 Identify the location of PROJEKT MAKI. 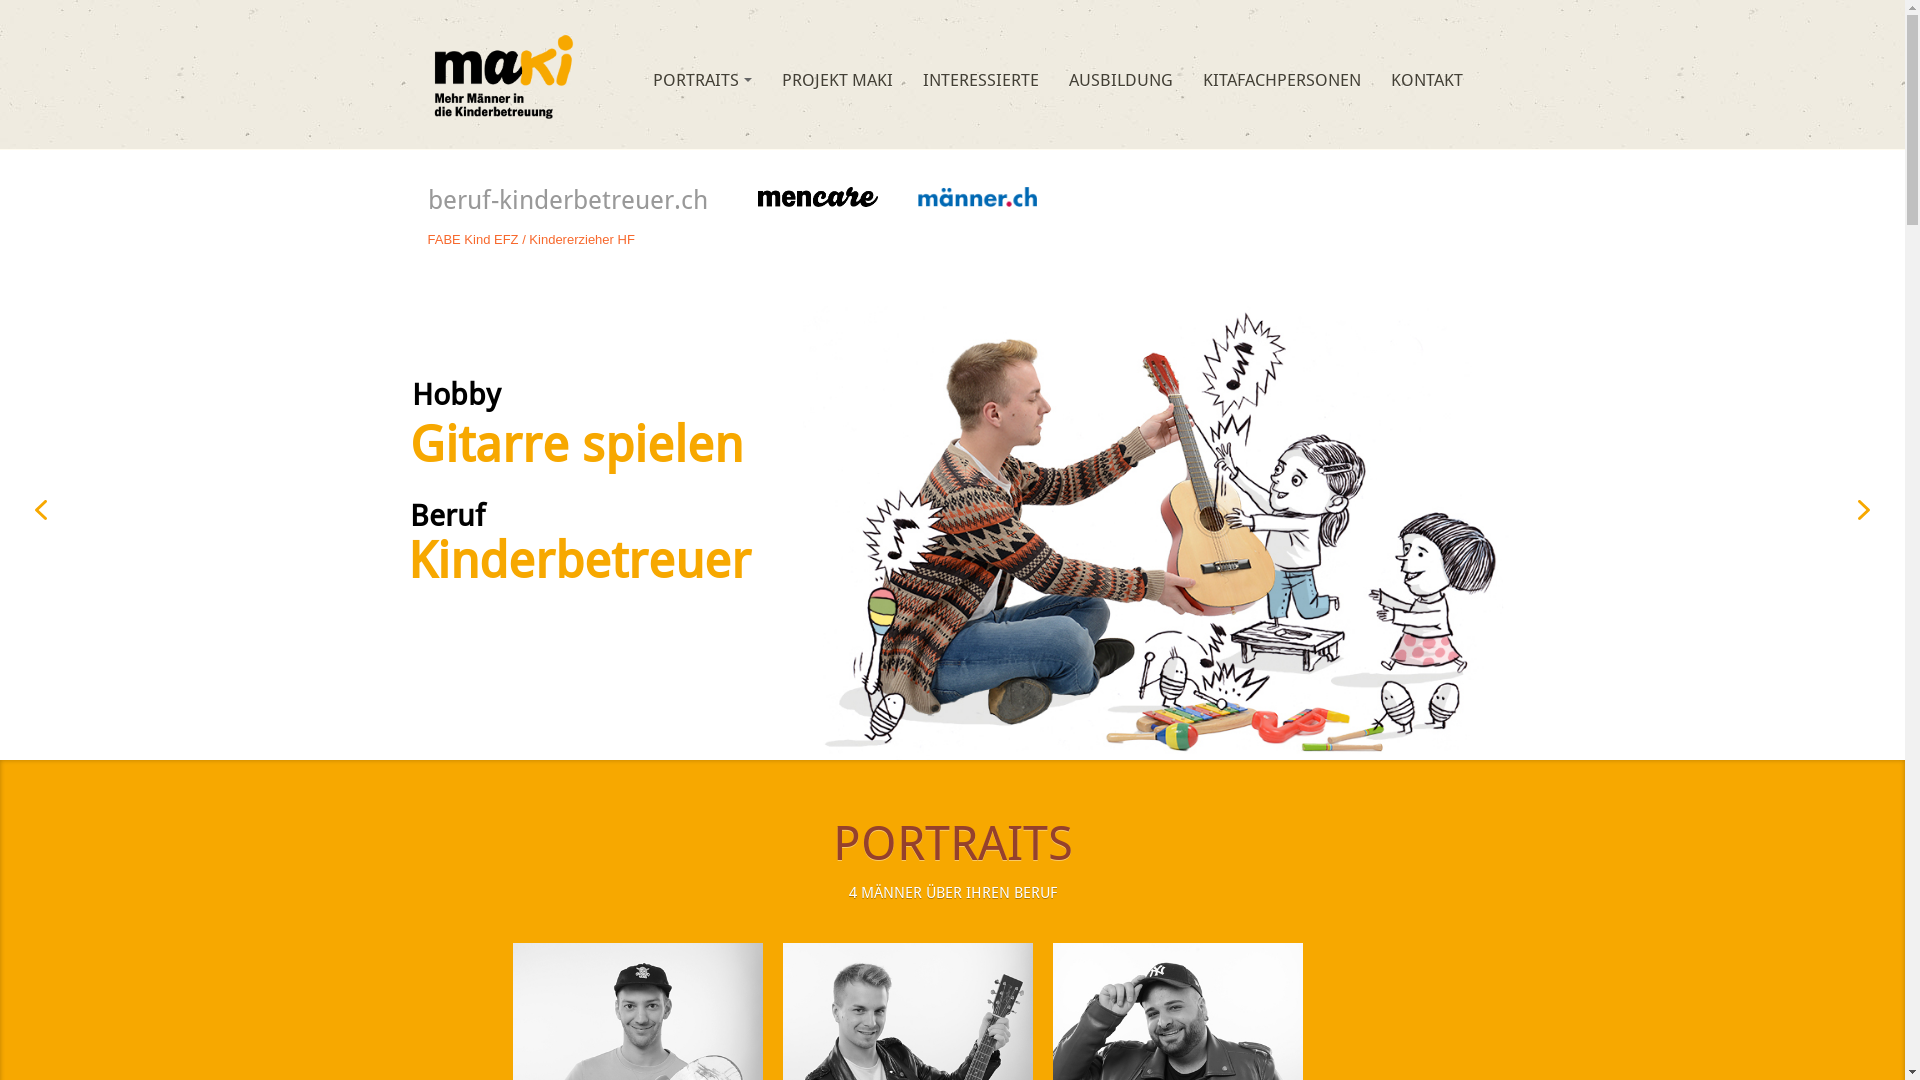
(838, 80).